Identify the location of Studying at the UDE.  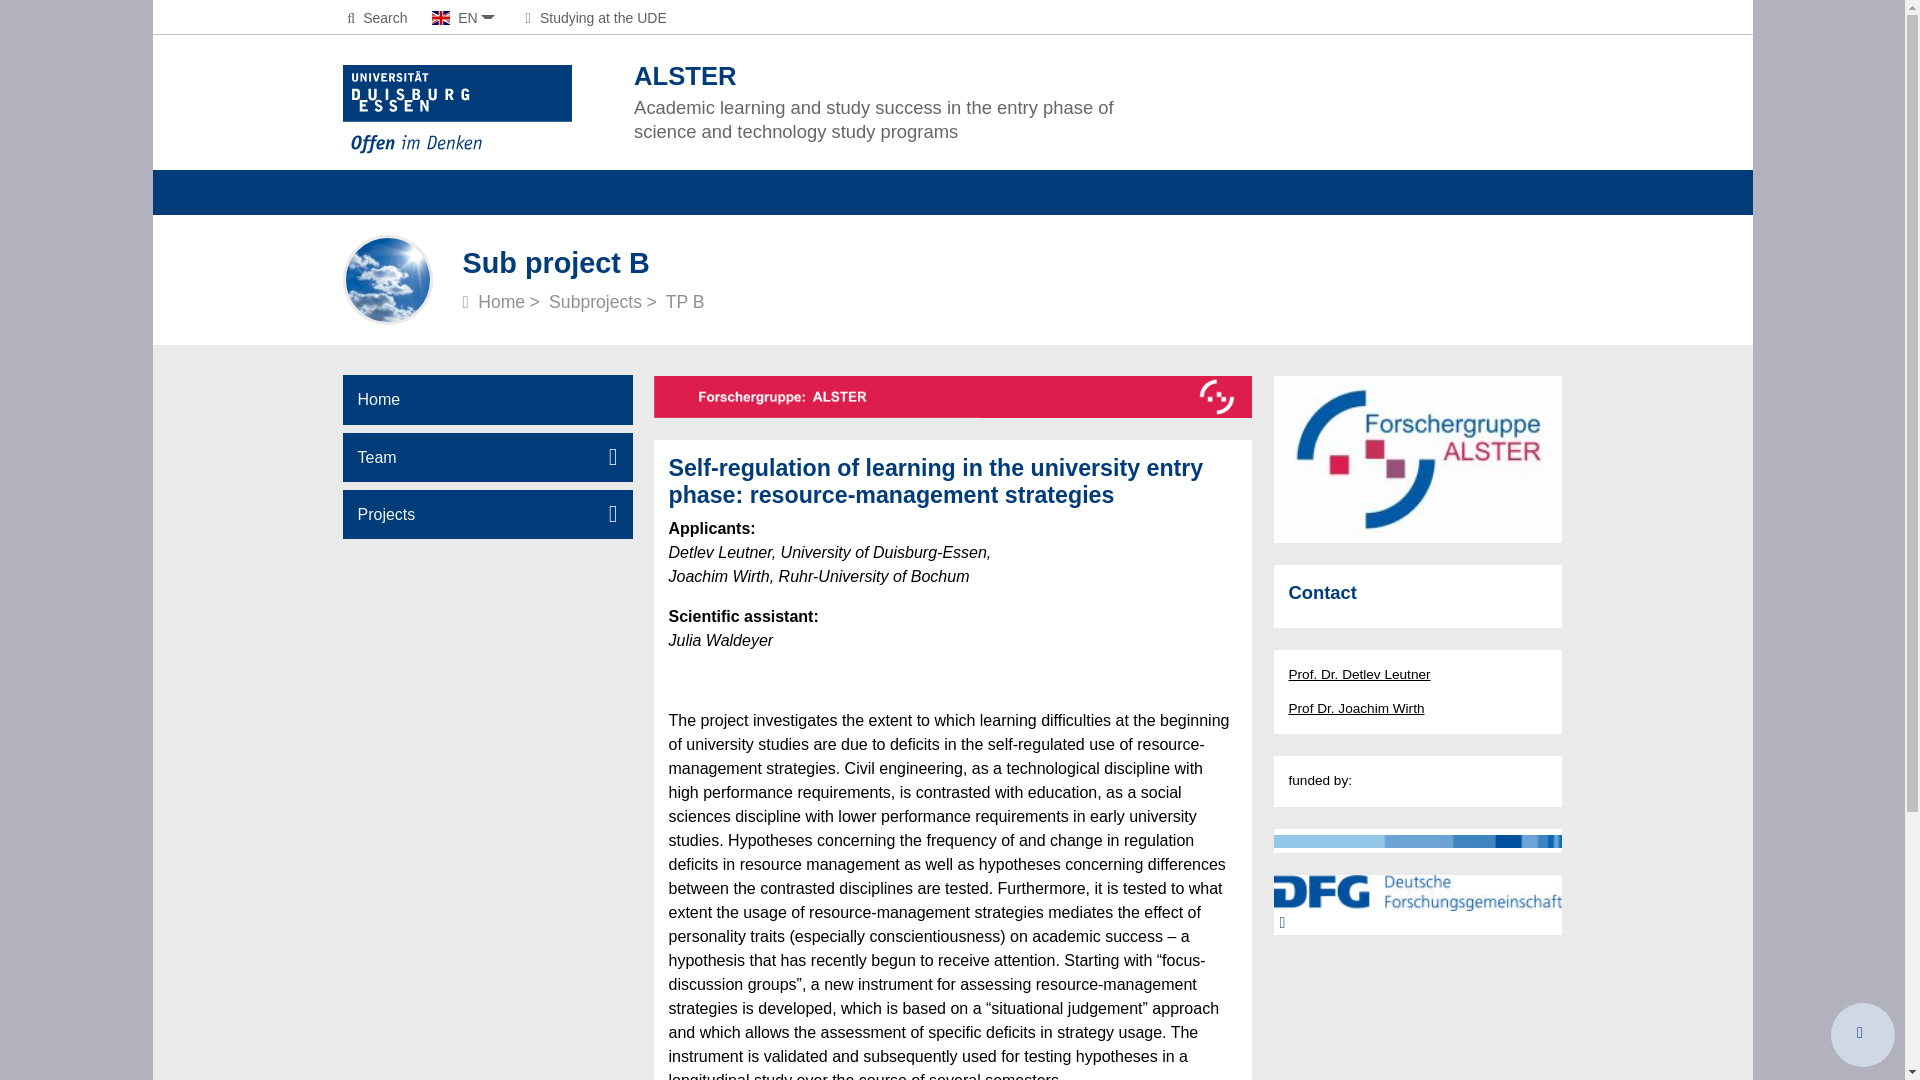
(592, 17).